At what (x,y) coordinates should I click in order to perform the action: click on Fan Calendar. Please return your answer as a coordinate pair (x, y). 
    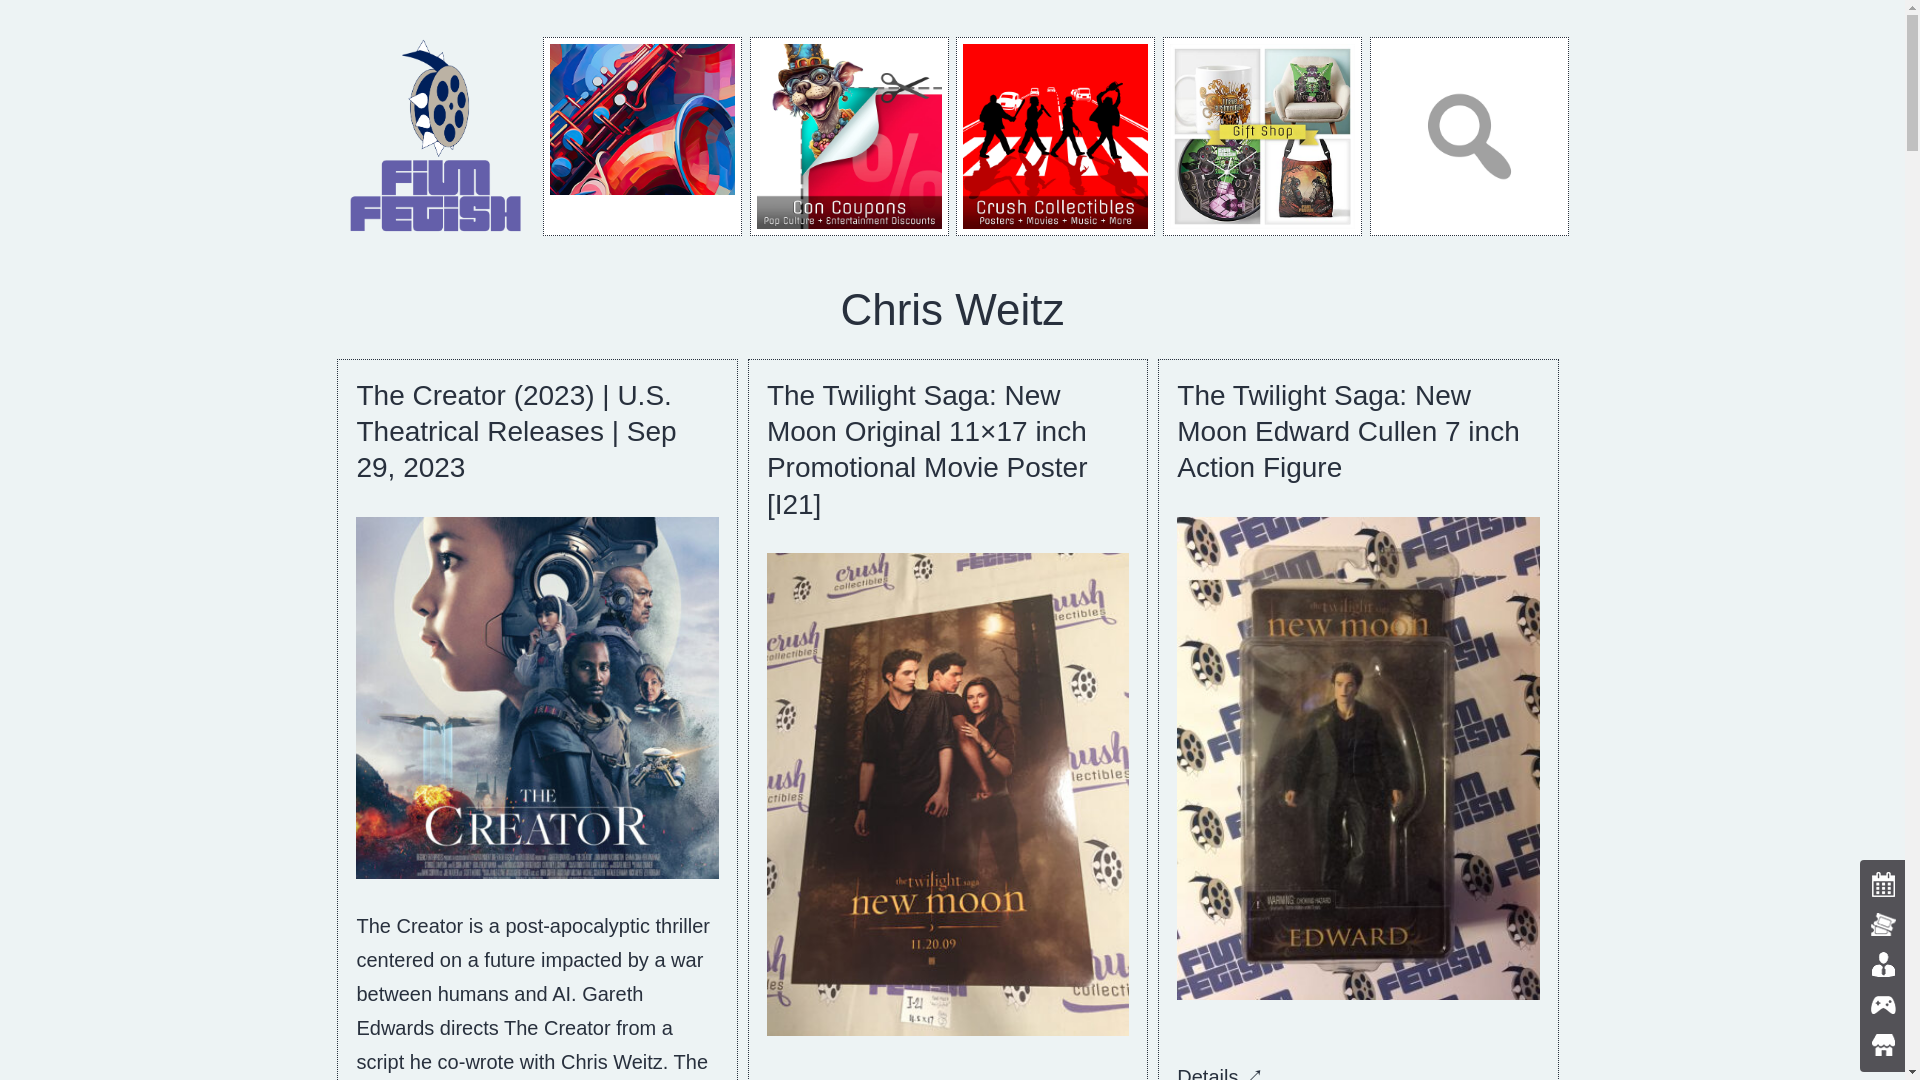
    Looking at the image, I should click on (642, 136).